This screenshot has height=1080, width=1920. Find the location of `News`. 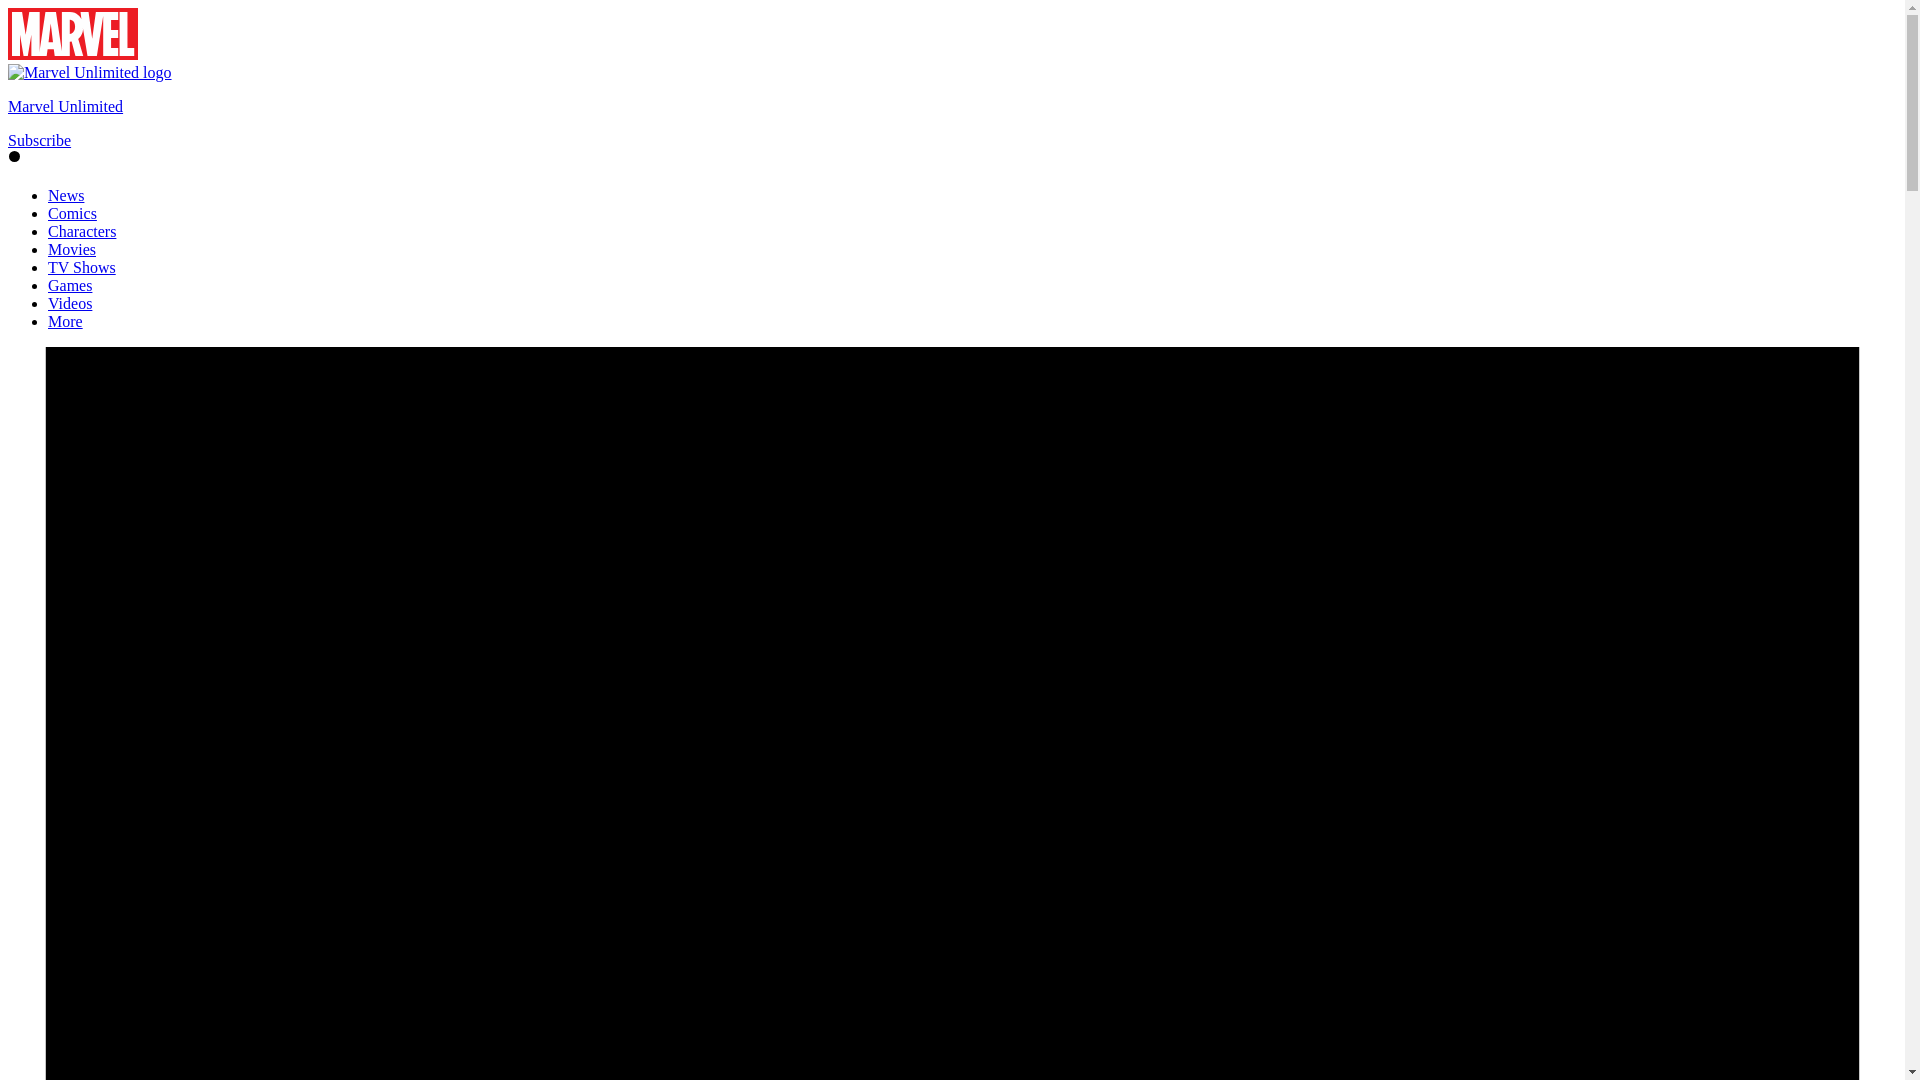

News is located at coordinates (66, 195).